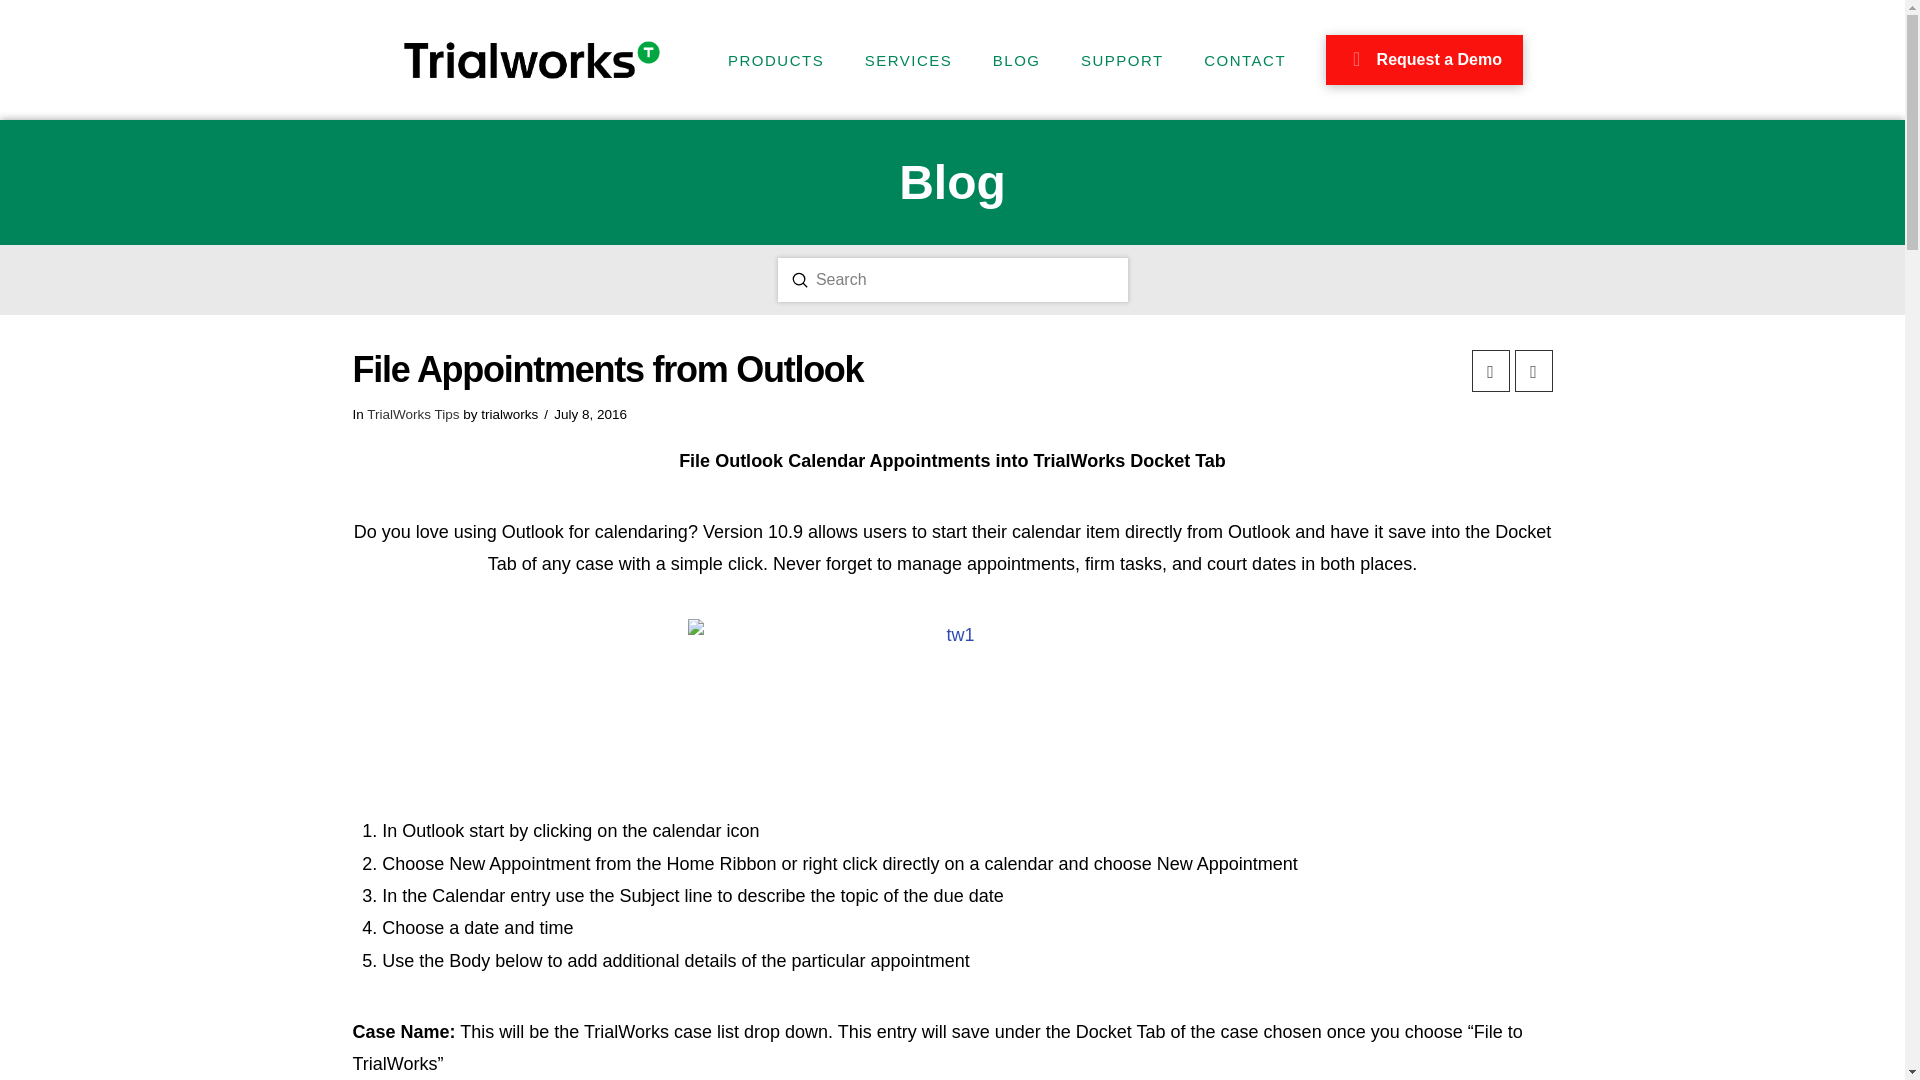 This screenshot has width=1920, height=1080. Describe the element at coordinates (412, 414) in the screenshot. I see `TrialWorks Tips` at that location.